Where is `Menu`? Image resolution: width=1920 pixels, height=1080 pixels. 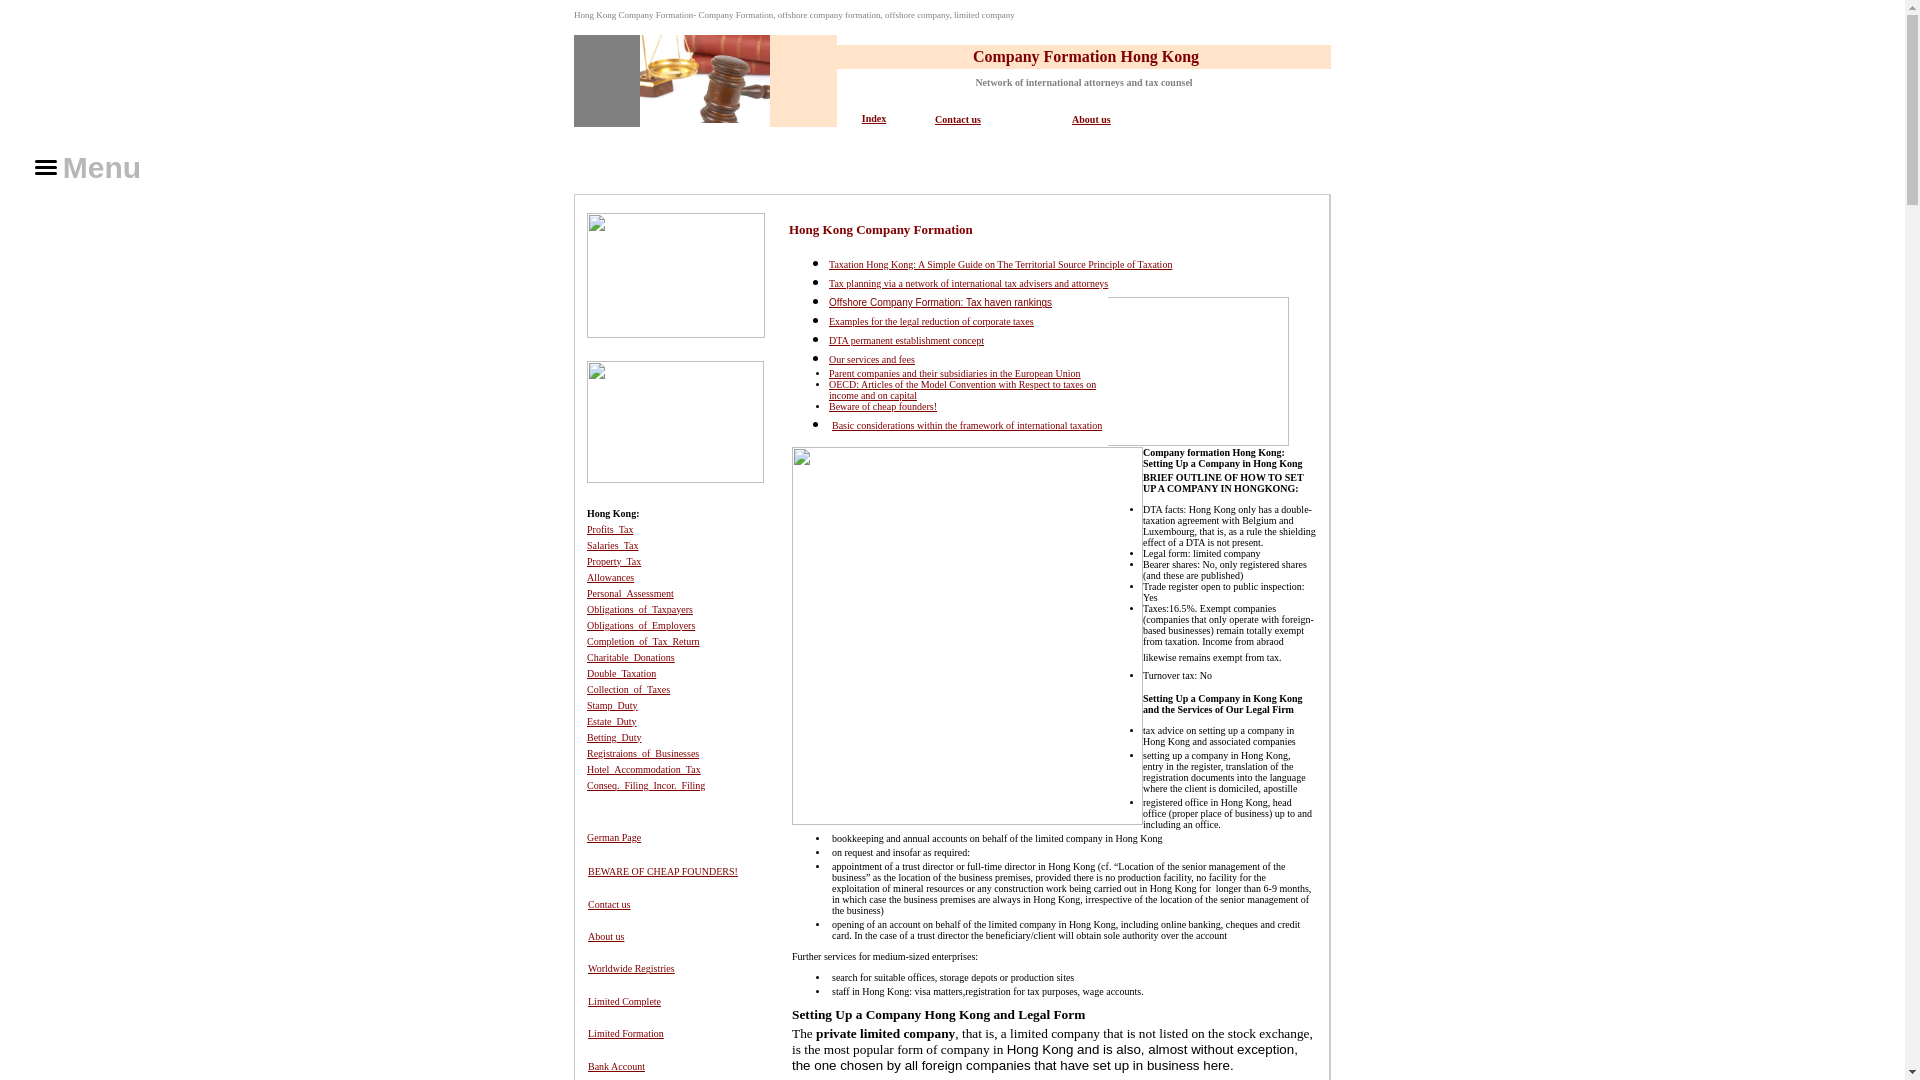
Menu is located at coordinates (92, 168).